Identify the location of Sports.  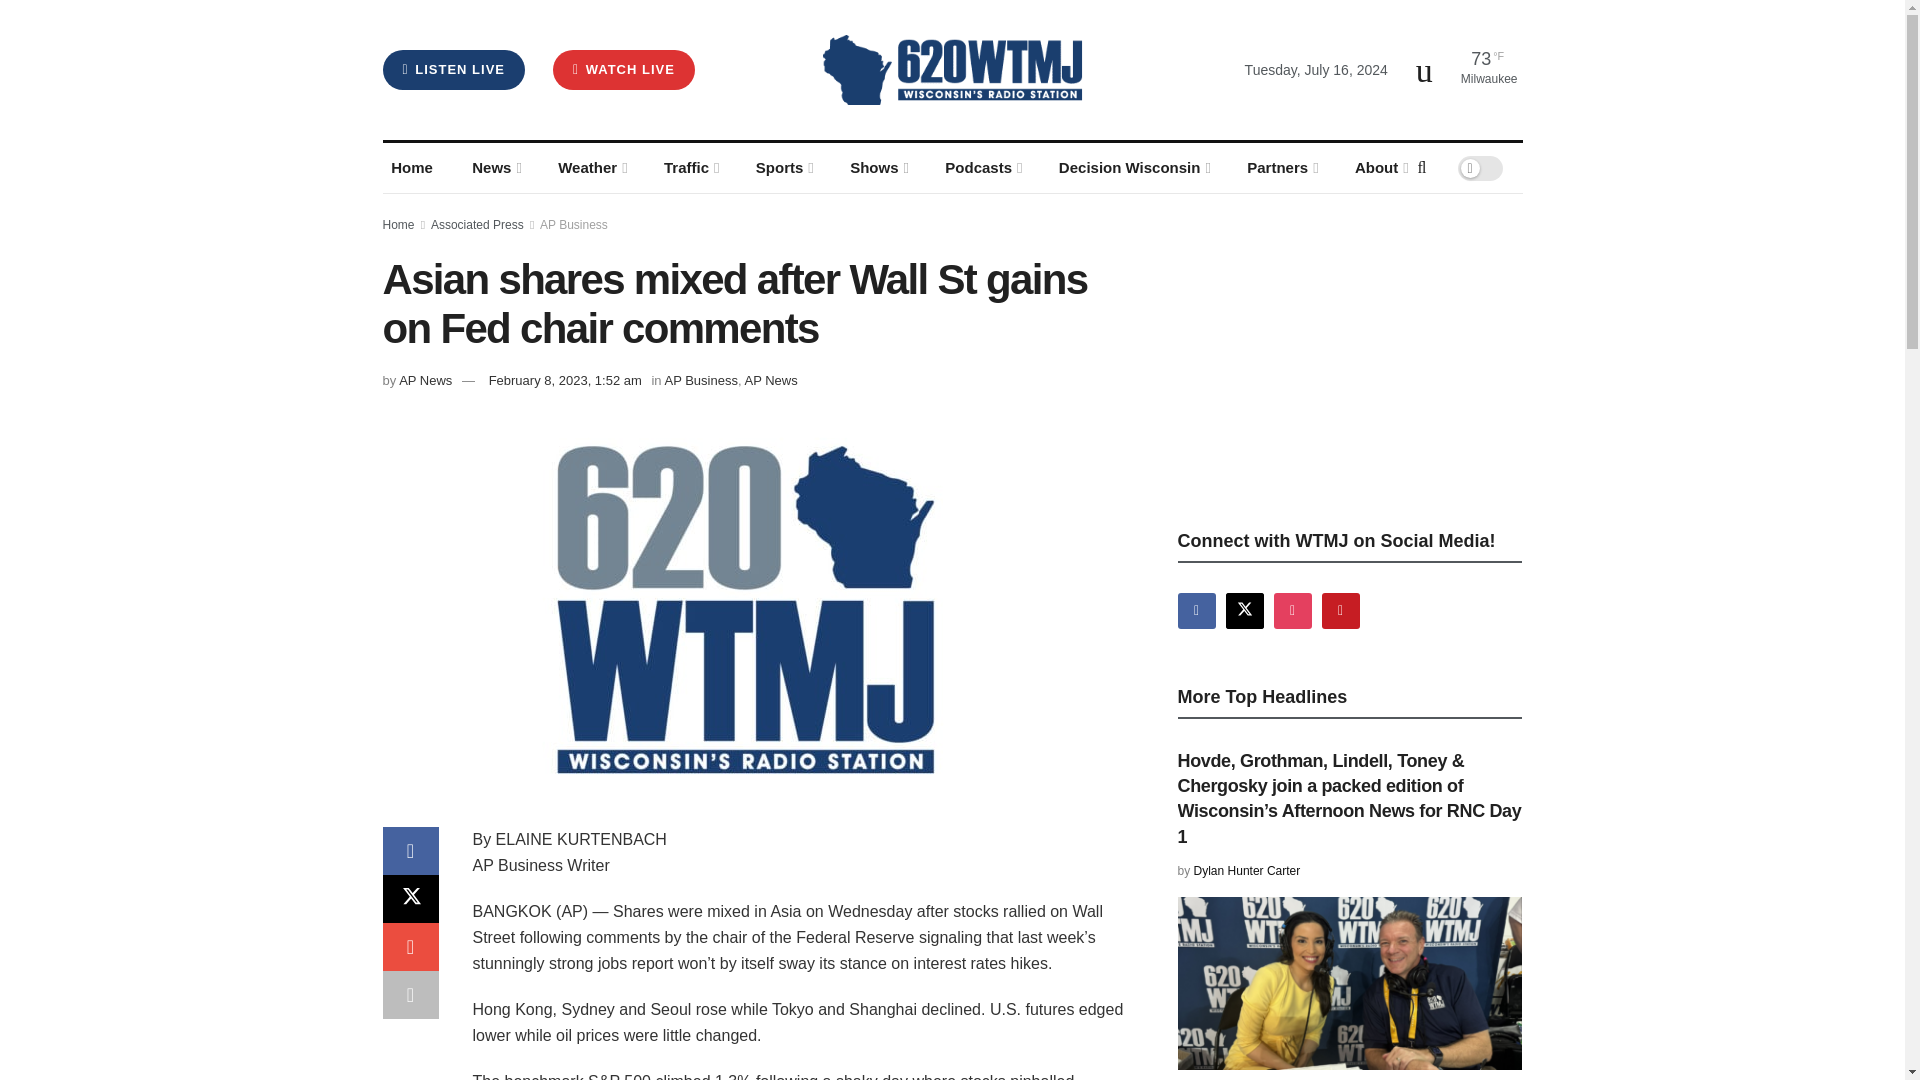
(782, 168).